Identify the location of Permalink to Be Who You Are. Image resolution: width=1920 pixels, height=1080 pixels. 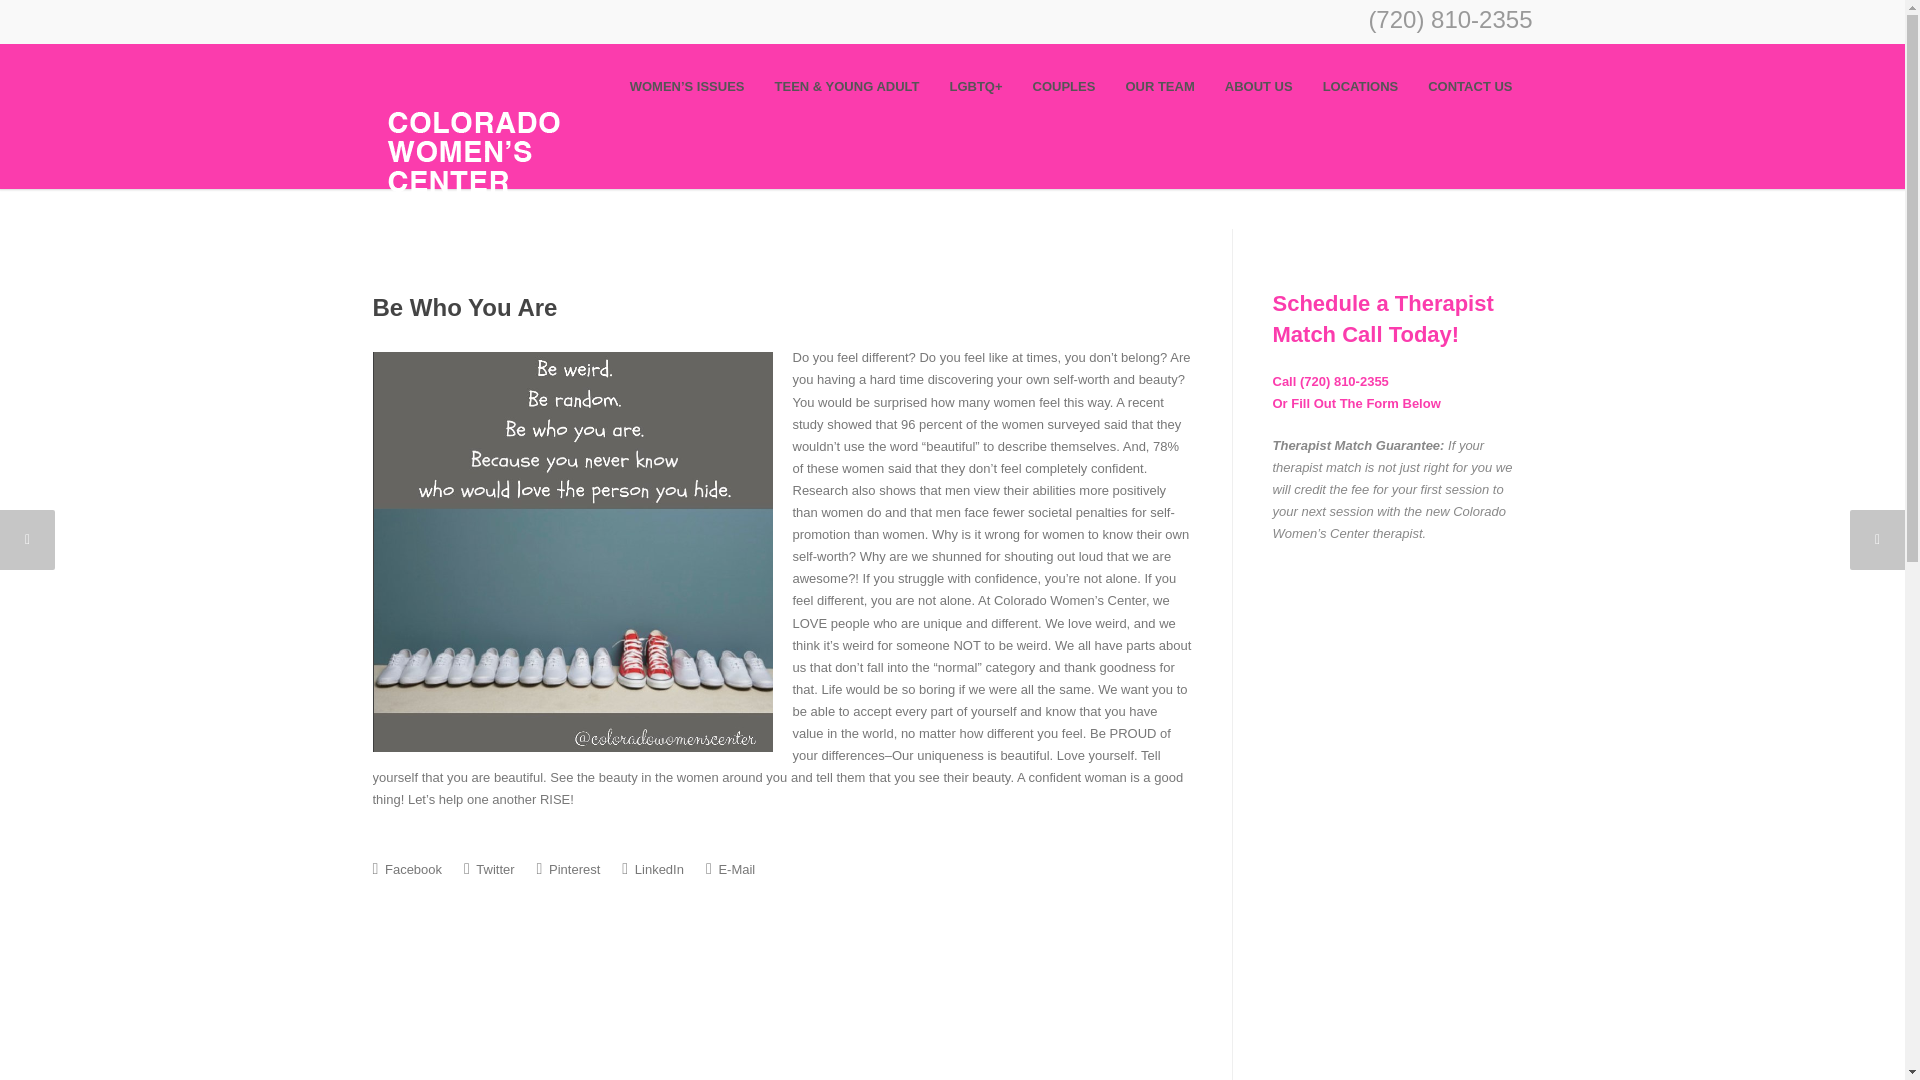
(464, 306).